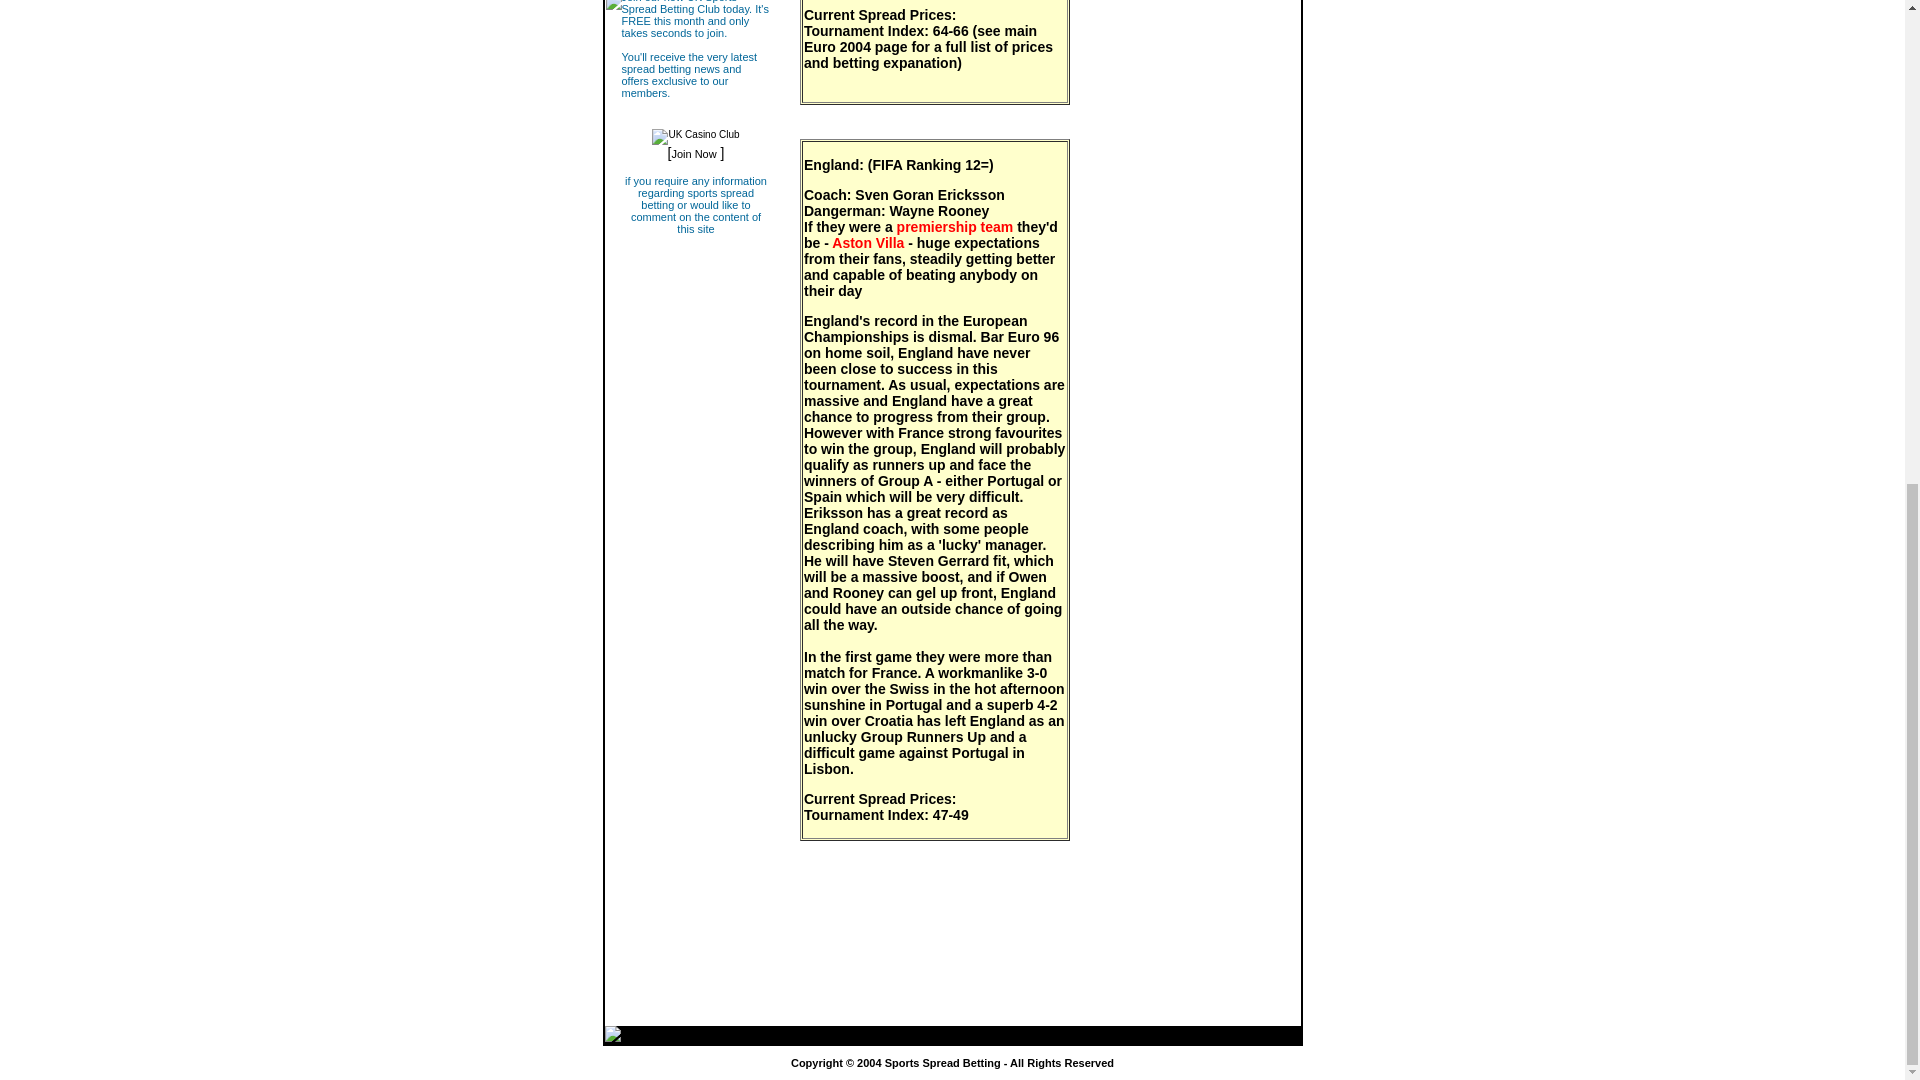 Image resolution: width=1920 pixels, height=1080 pixels. Describe the element at coordinates (942, 1063) in the screenshot. I see `Sports Spread Betting` at that location.